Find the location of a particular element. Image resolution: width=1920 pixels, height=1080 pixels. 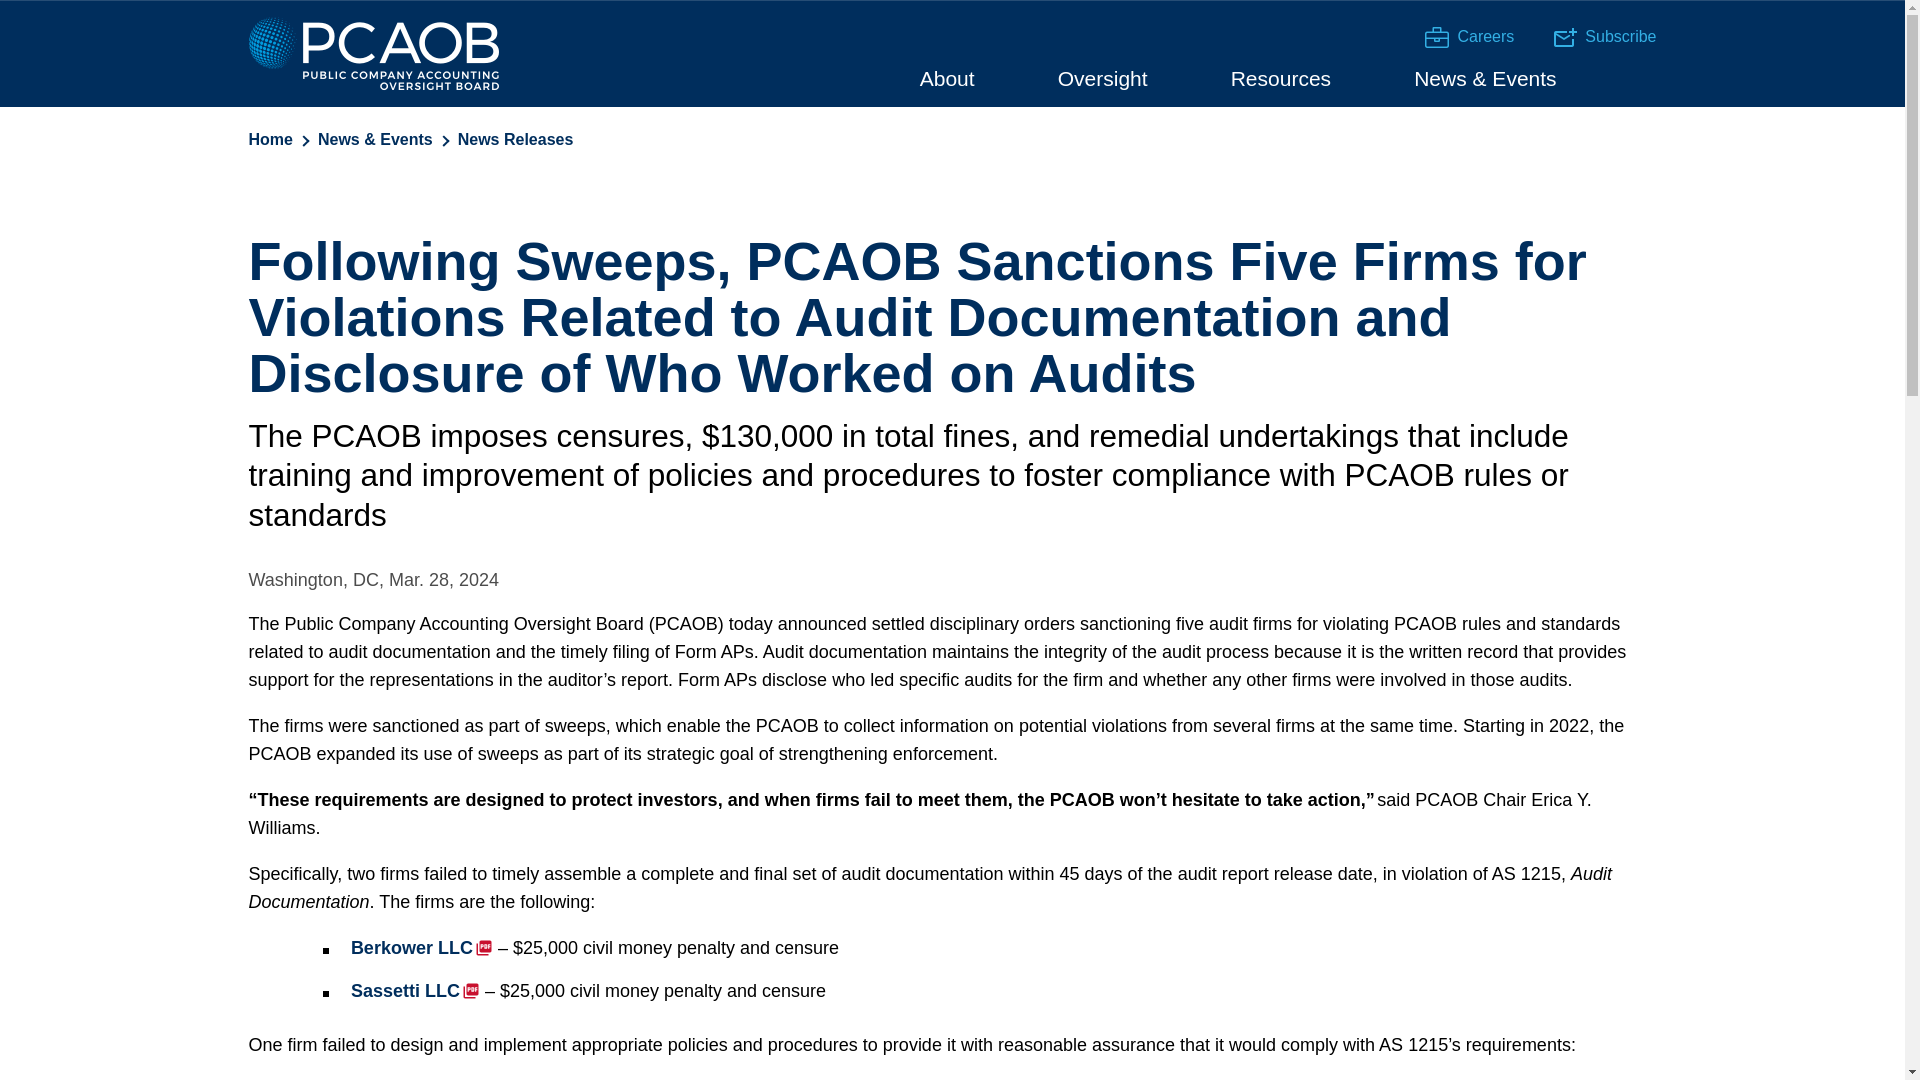

Oversight is located at coordinates (1102, 76).